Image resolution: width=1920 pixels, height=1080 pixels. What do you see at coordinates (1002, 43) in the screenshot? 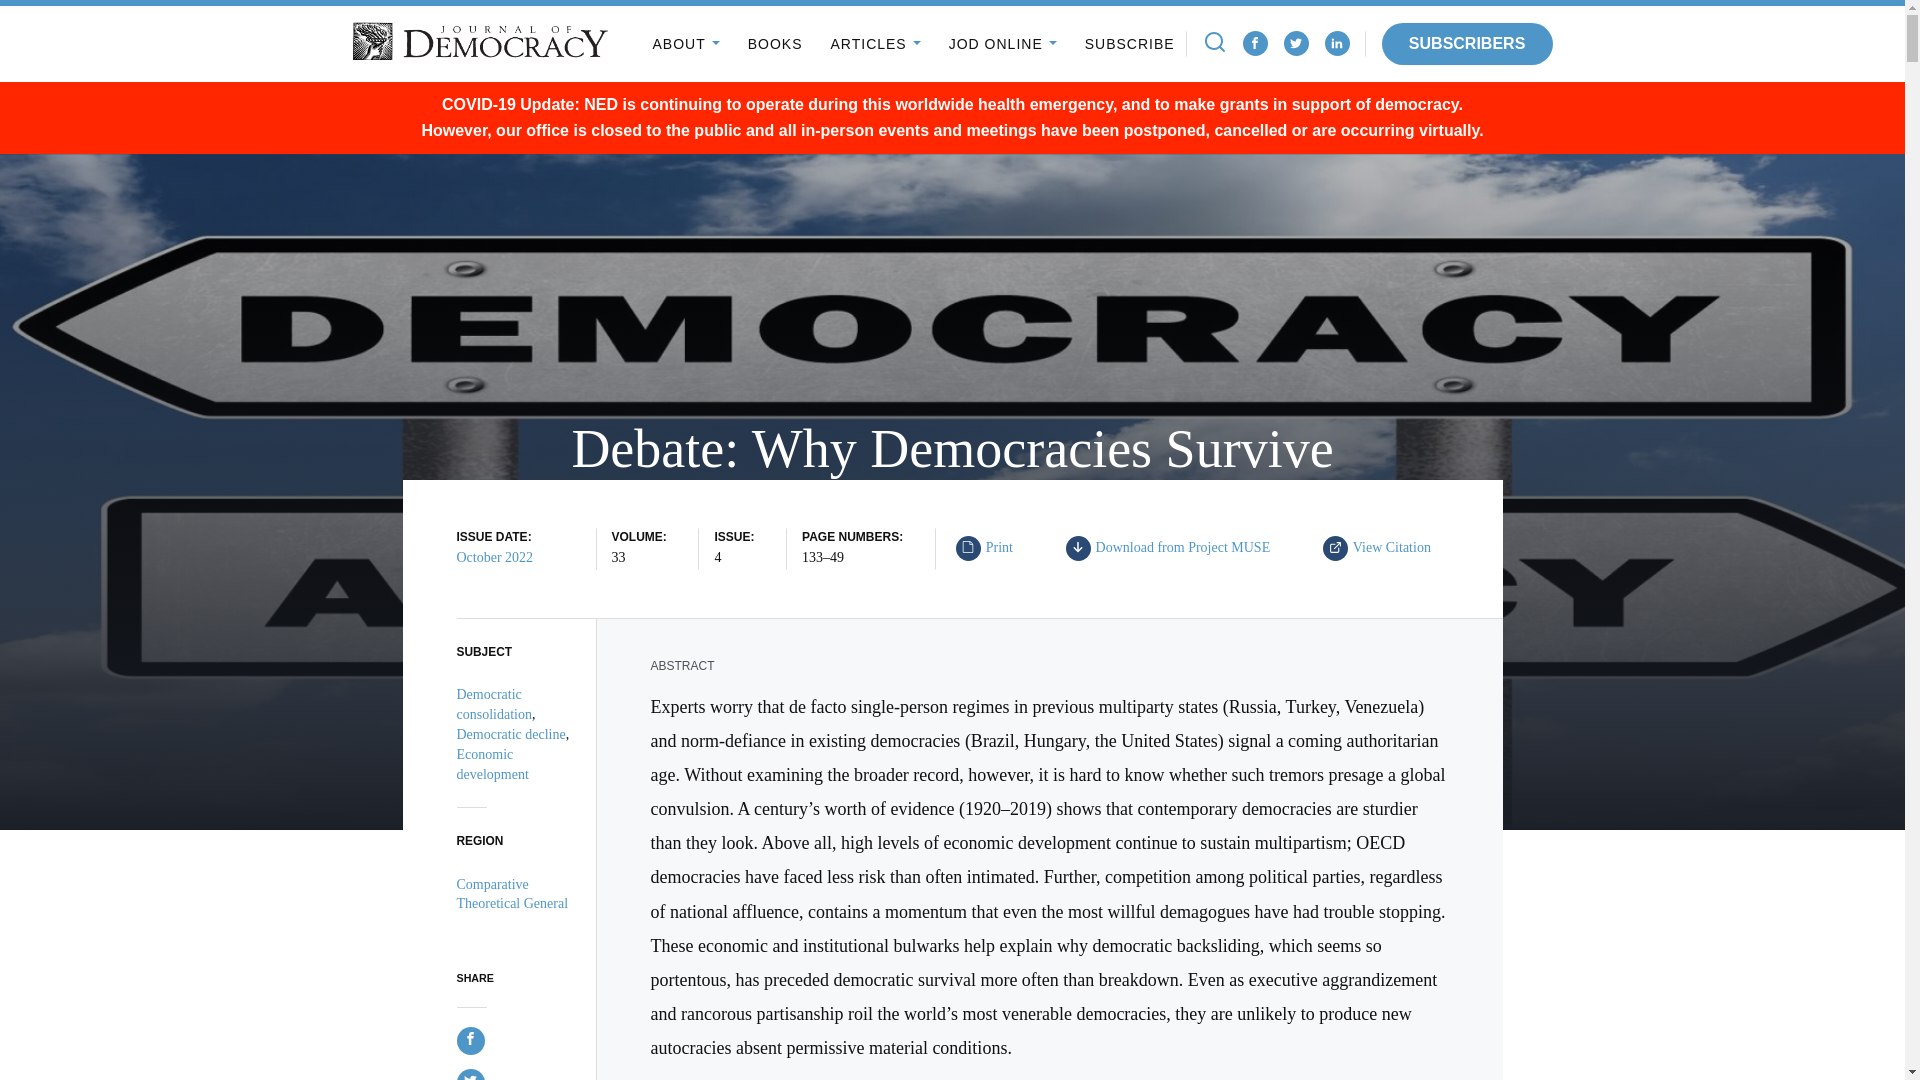
I see `JOD ONLINE` at bounding box center [1002, 43].